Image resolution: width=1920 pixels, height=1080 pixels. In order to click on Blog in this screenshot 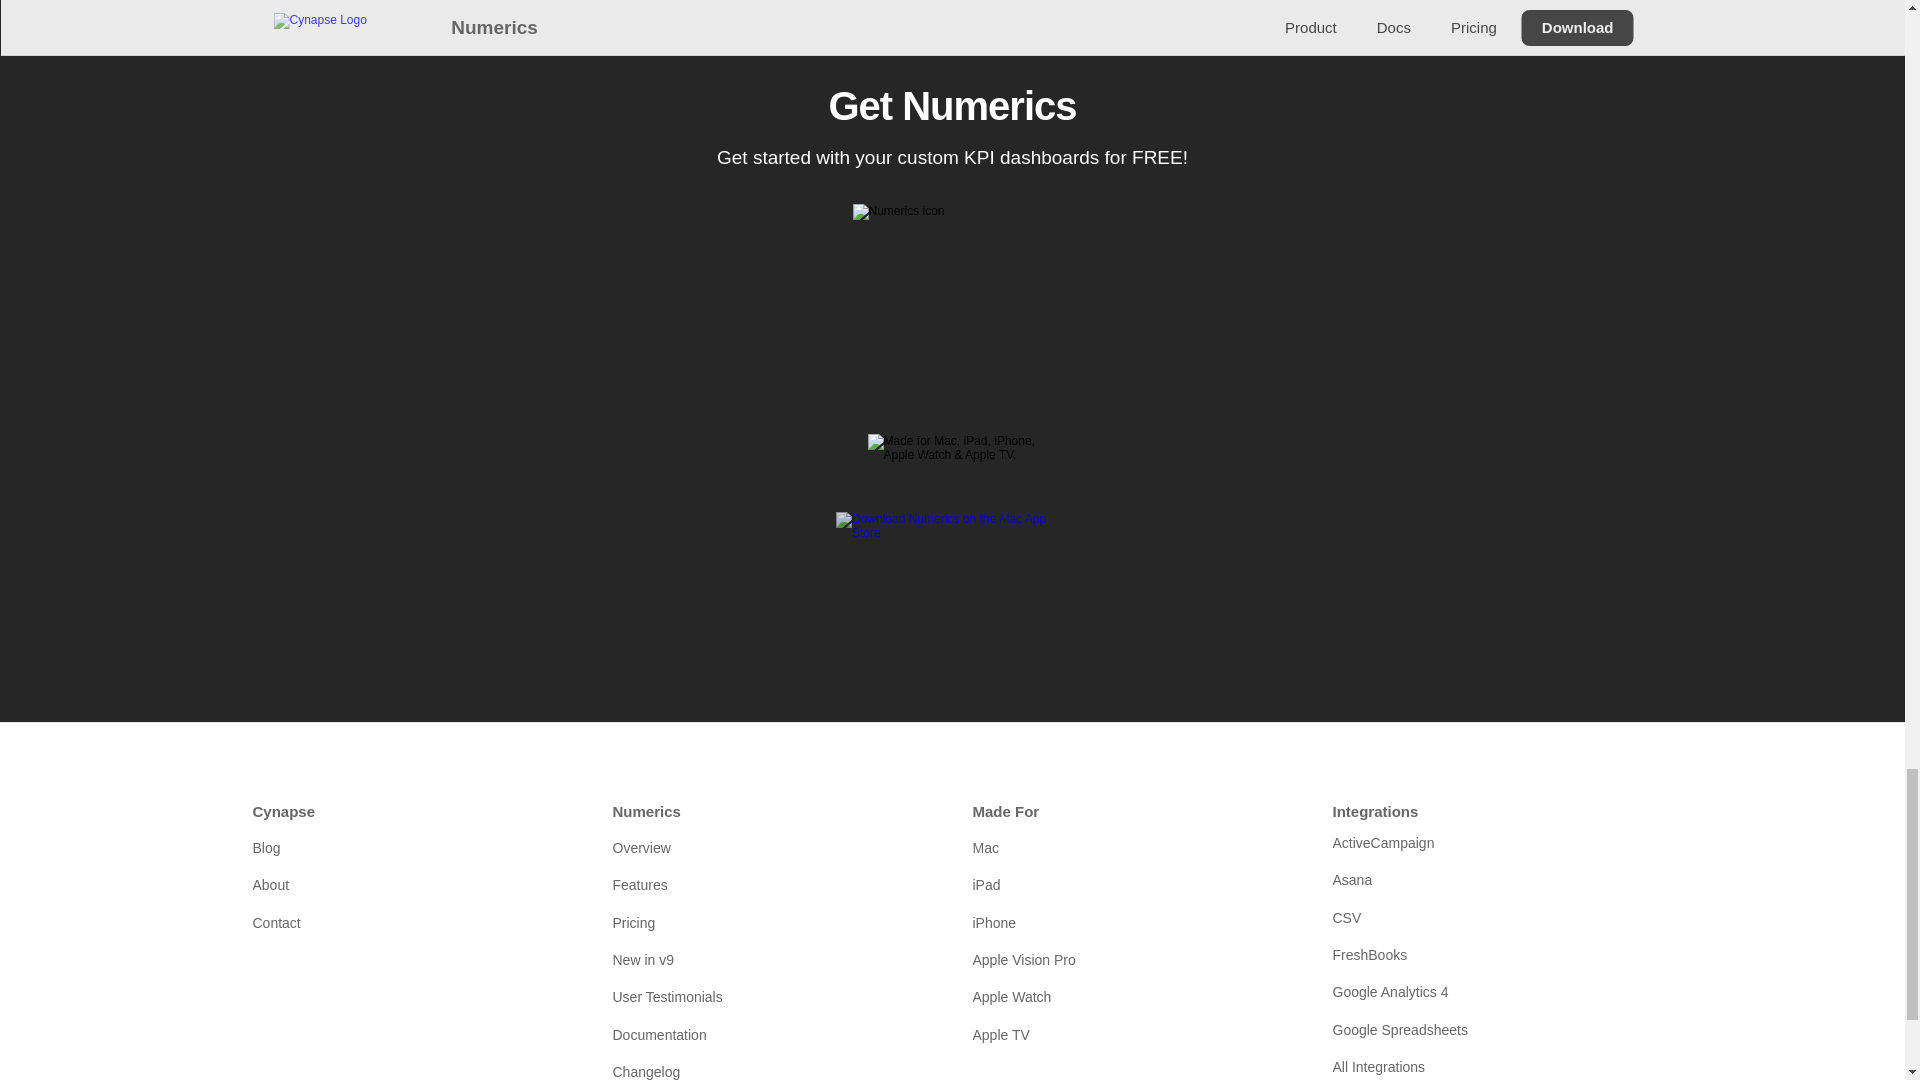, I will do `click(412, 848)`.